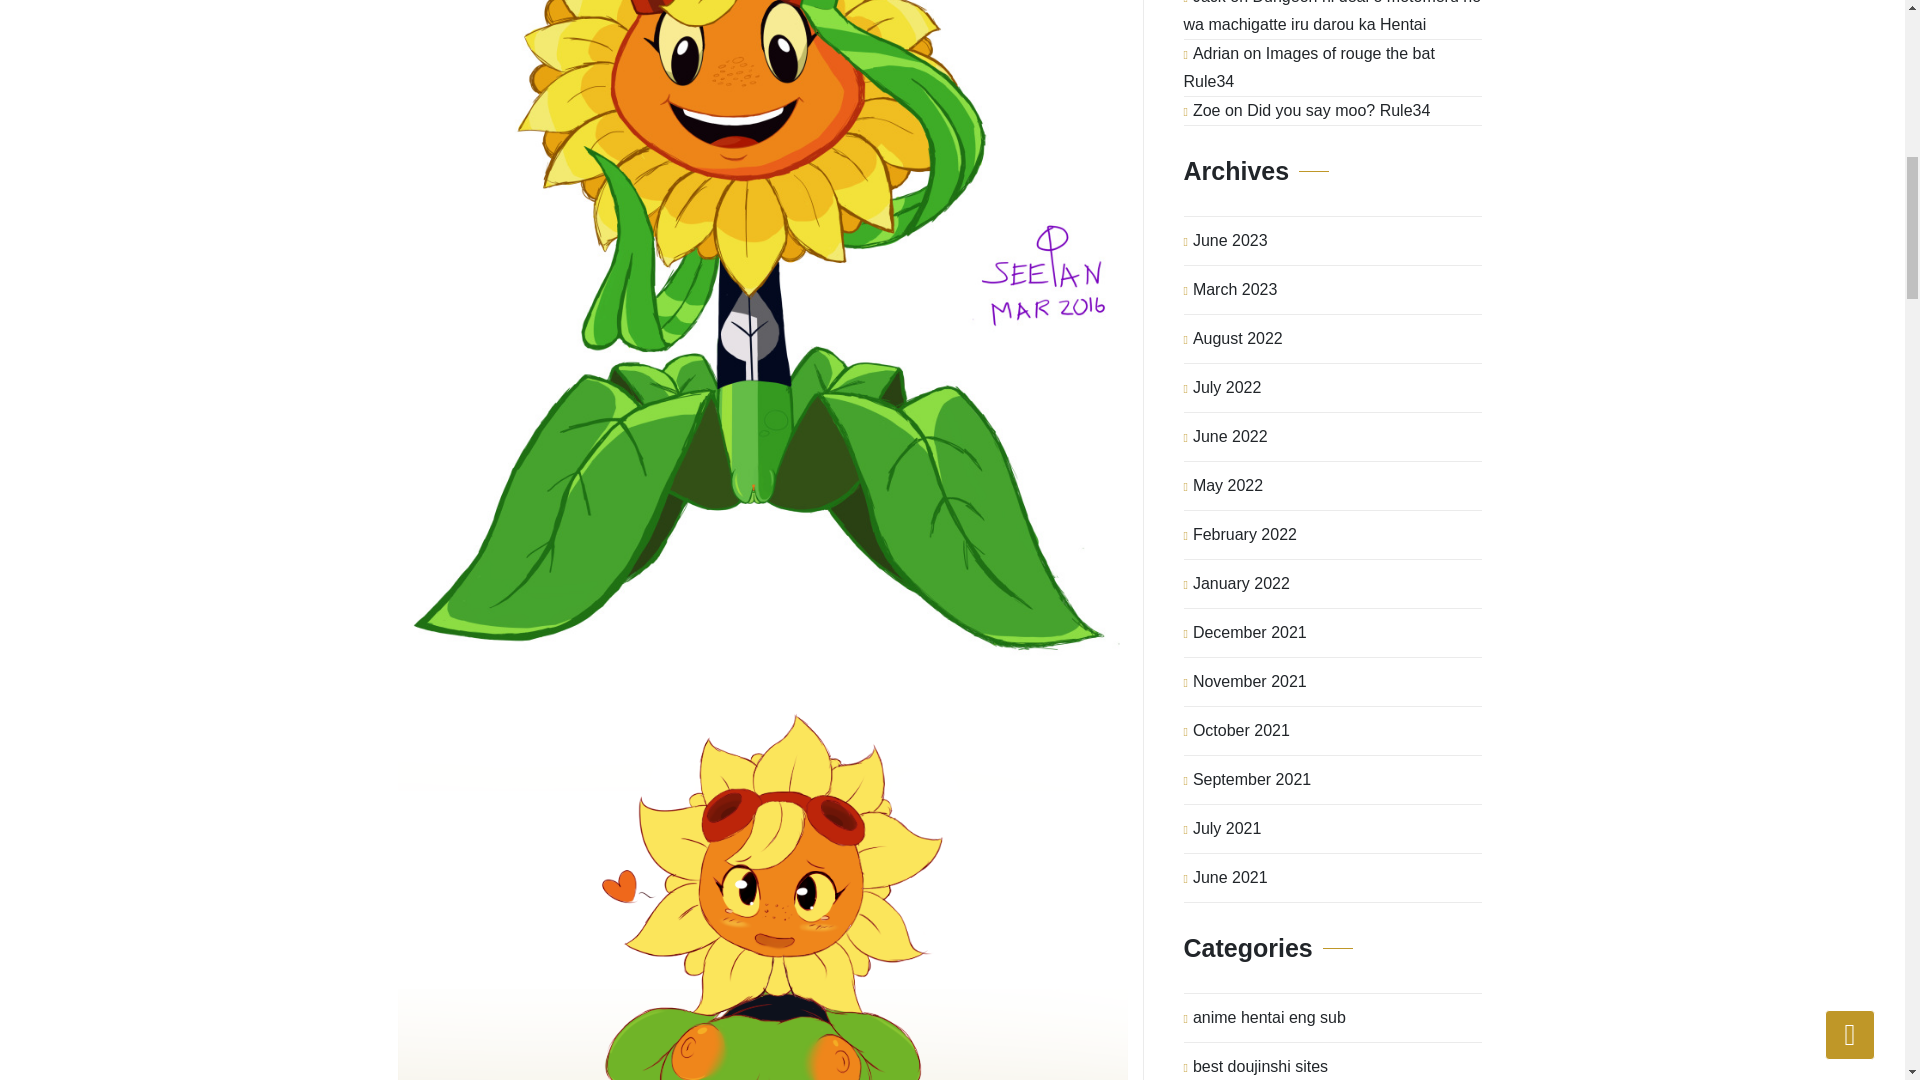 This screenshot has width=1920, height=1080. I want to click on June 2022, so click(1230, 436).